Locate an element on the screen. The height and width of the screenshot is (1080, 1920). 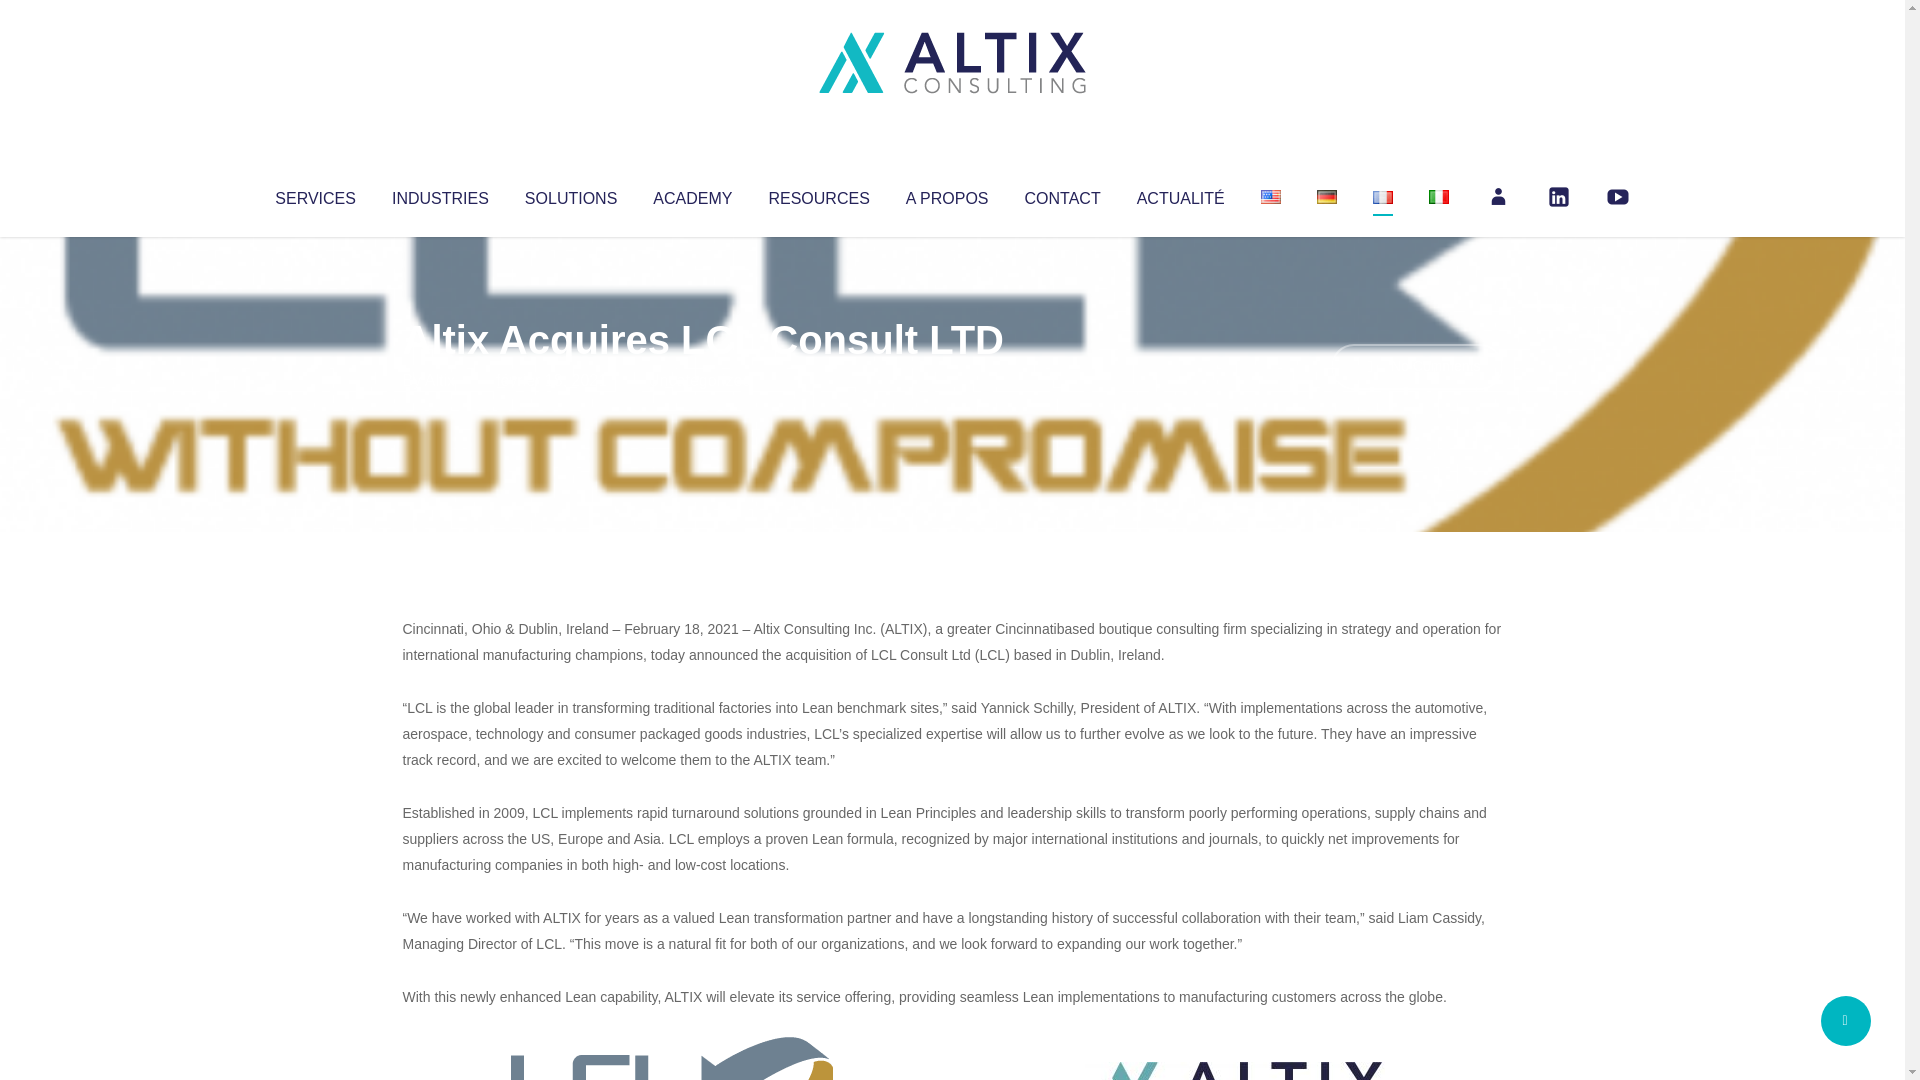
ACADEMY is located at coordinates (692, 194).